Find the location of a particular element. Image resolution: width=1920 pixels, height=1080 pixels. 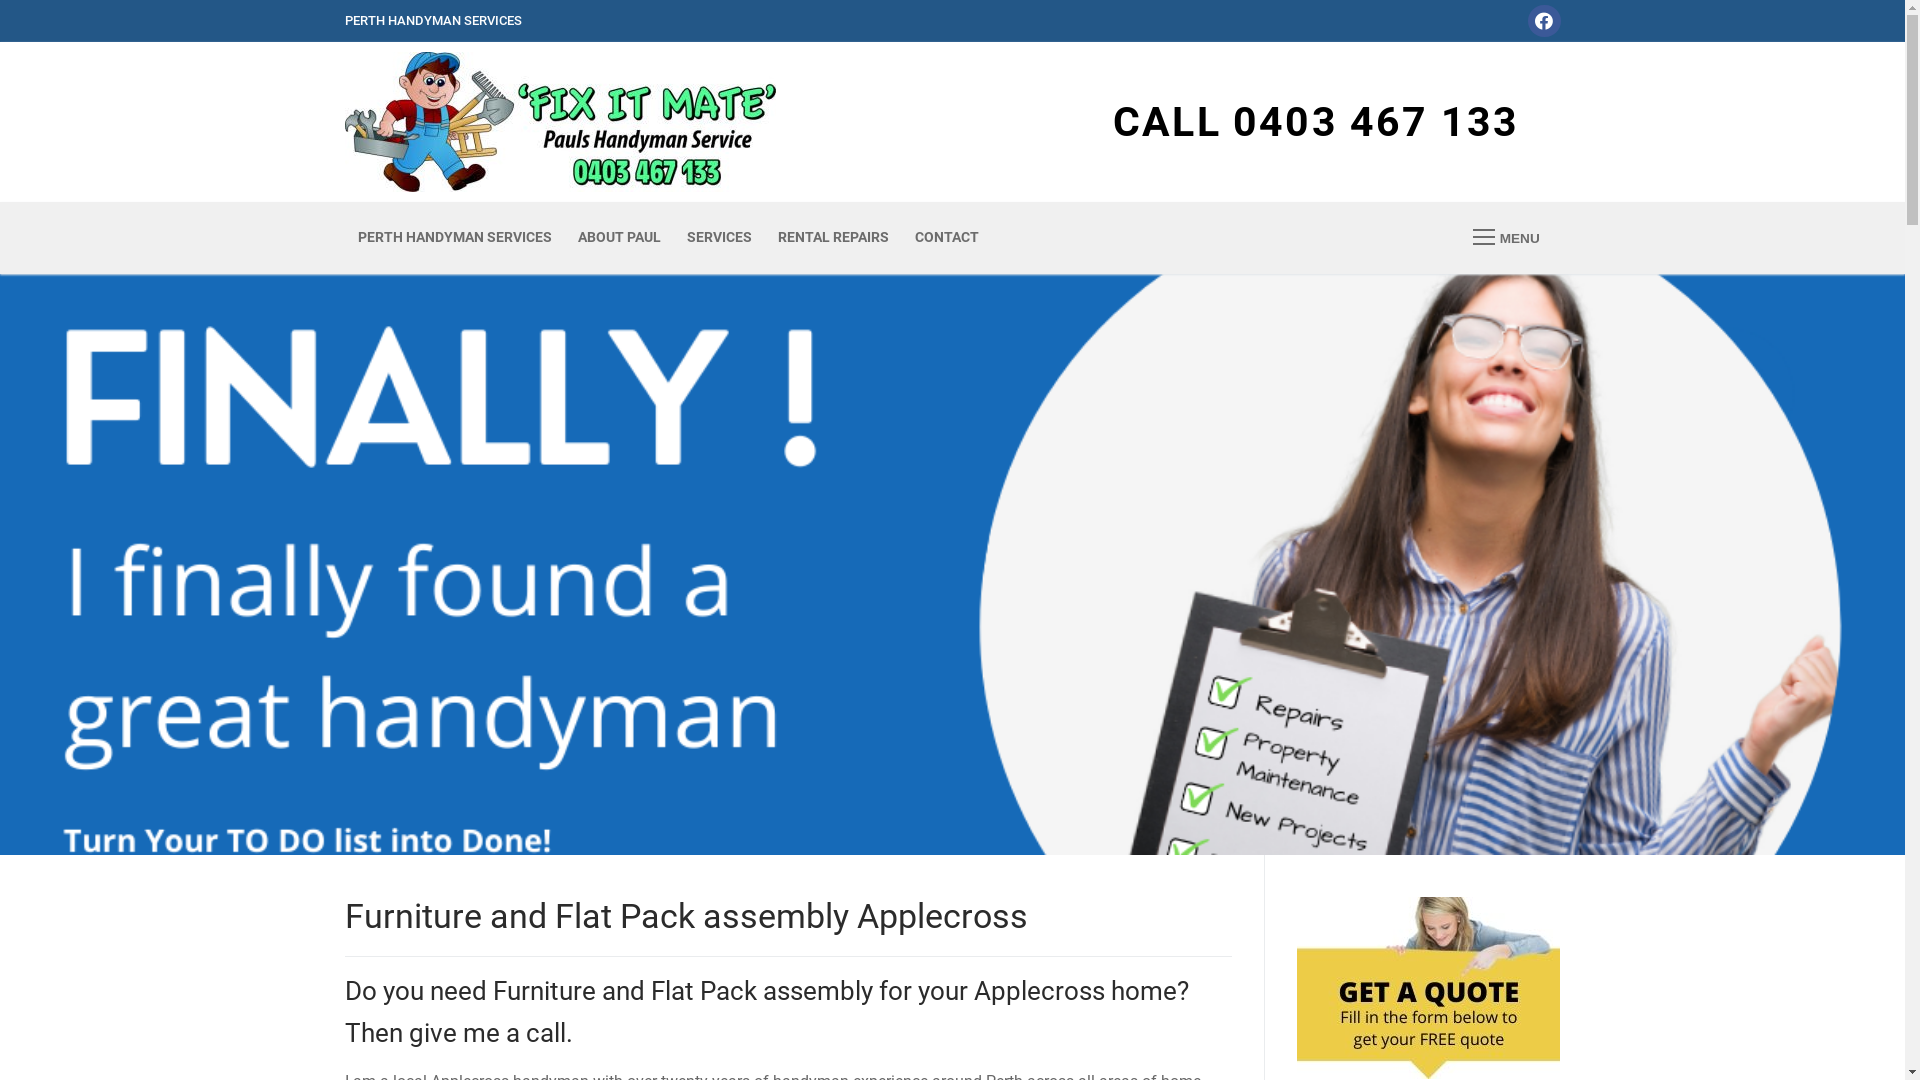

SERVICES is located at coordinates (720, 238).